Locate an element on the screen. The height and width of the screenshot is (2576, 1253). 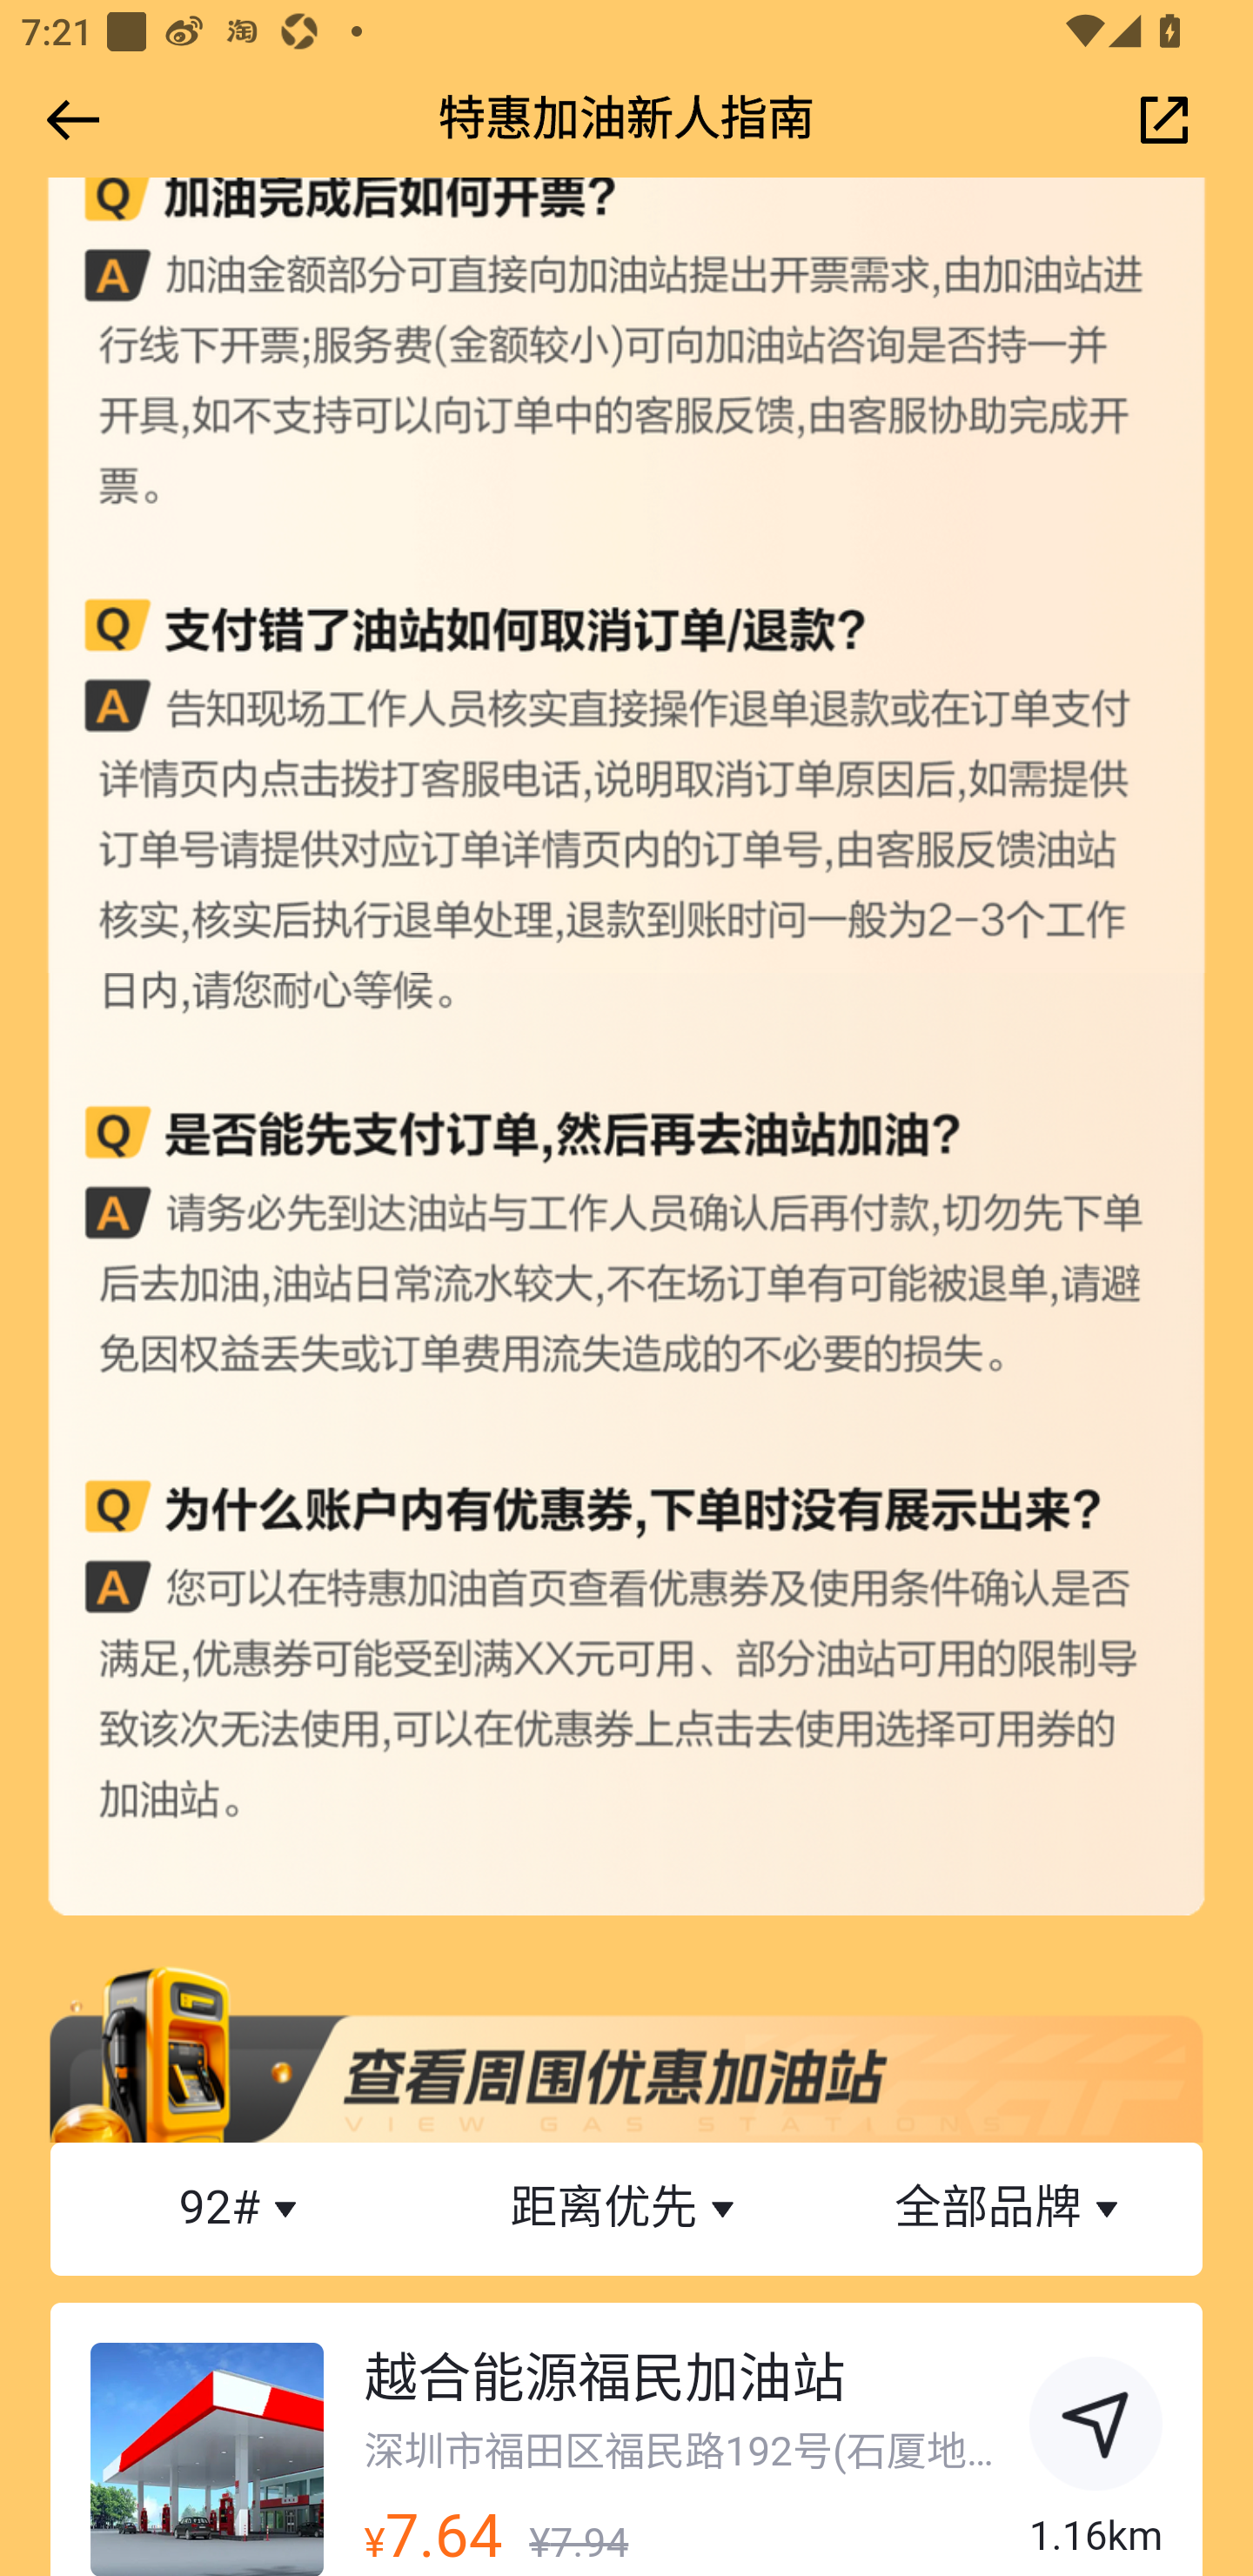
5b742f323aac4a19ab6a3d762ccced50~750x0 is located at coordinates (626, 2052).